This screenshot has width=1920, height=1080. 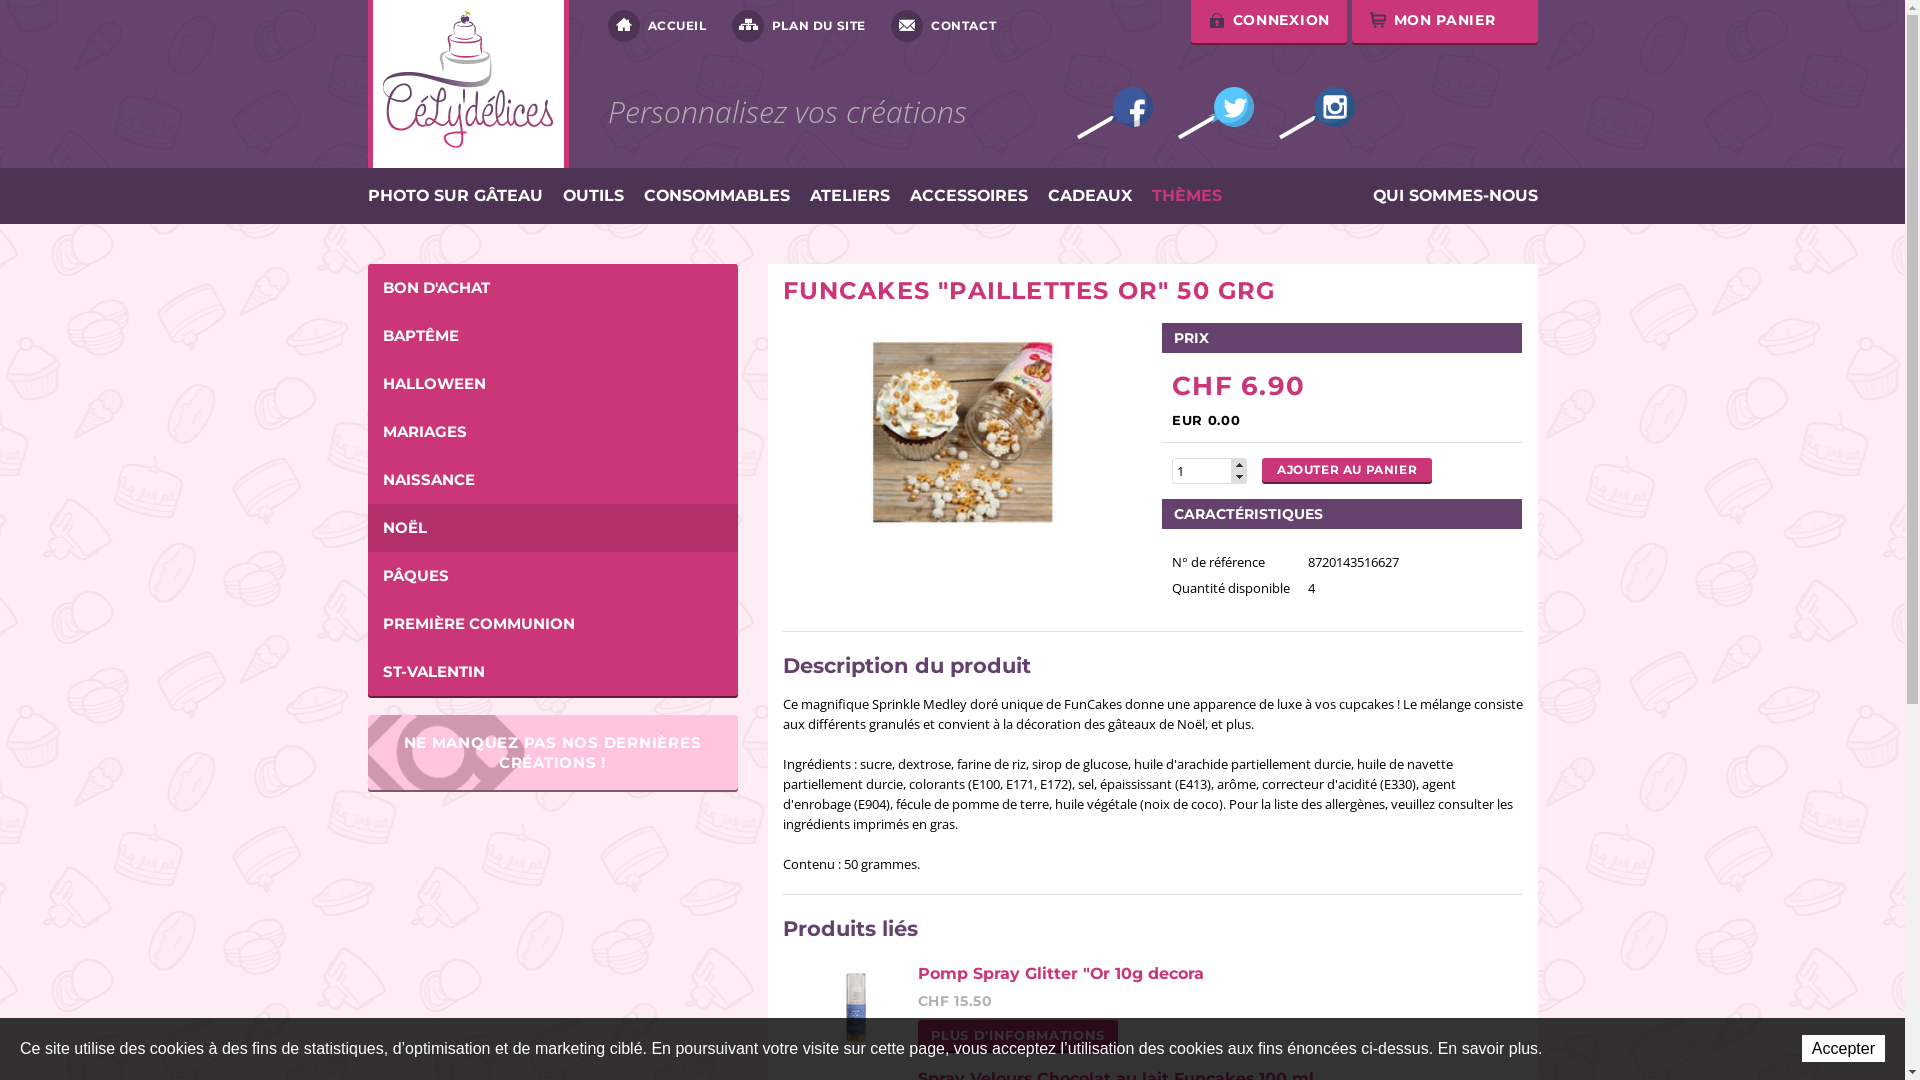 What do you see at coordinates (553, 432) in the screenshot?
I see `MARIAGES` at bounding box center [553, 432].